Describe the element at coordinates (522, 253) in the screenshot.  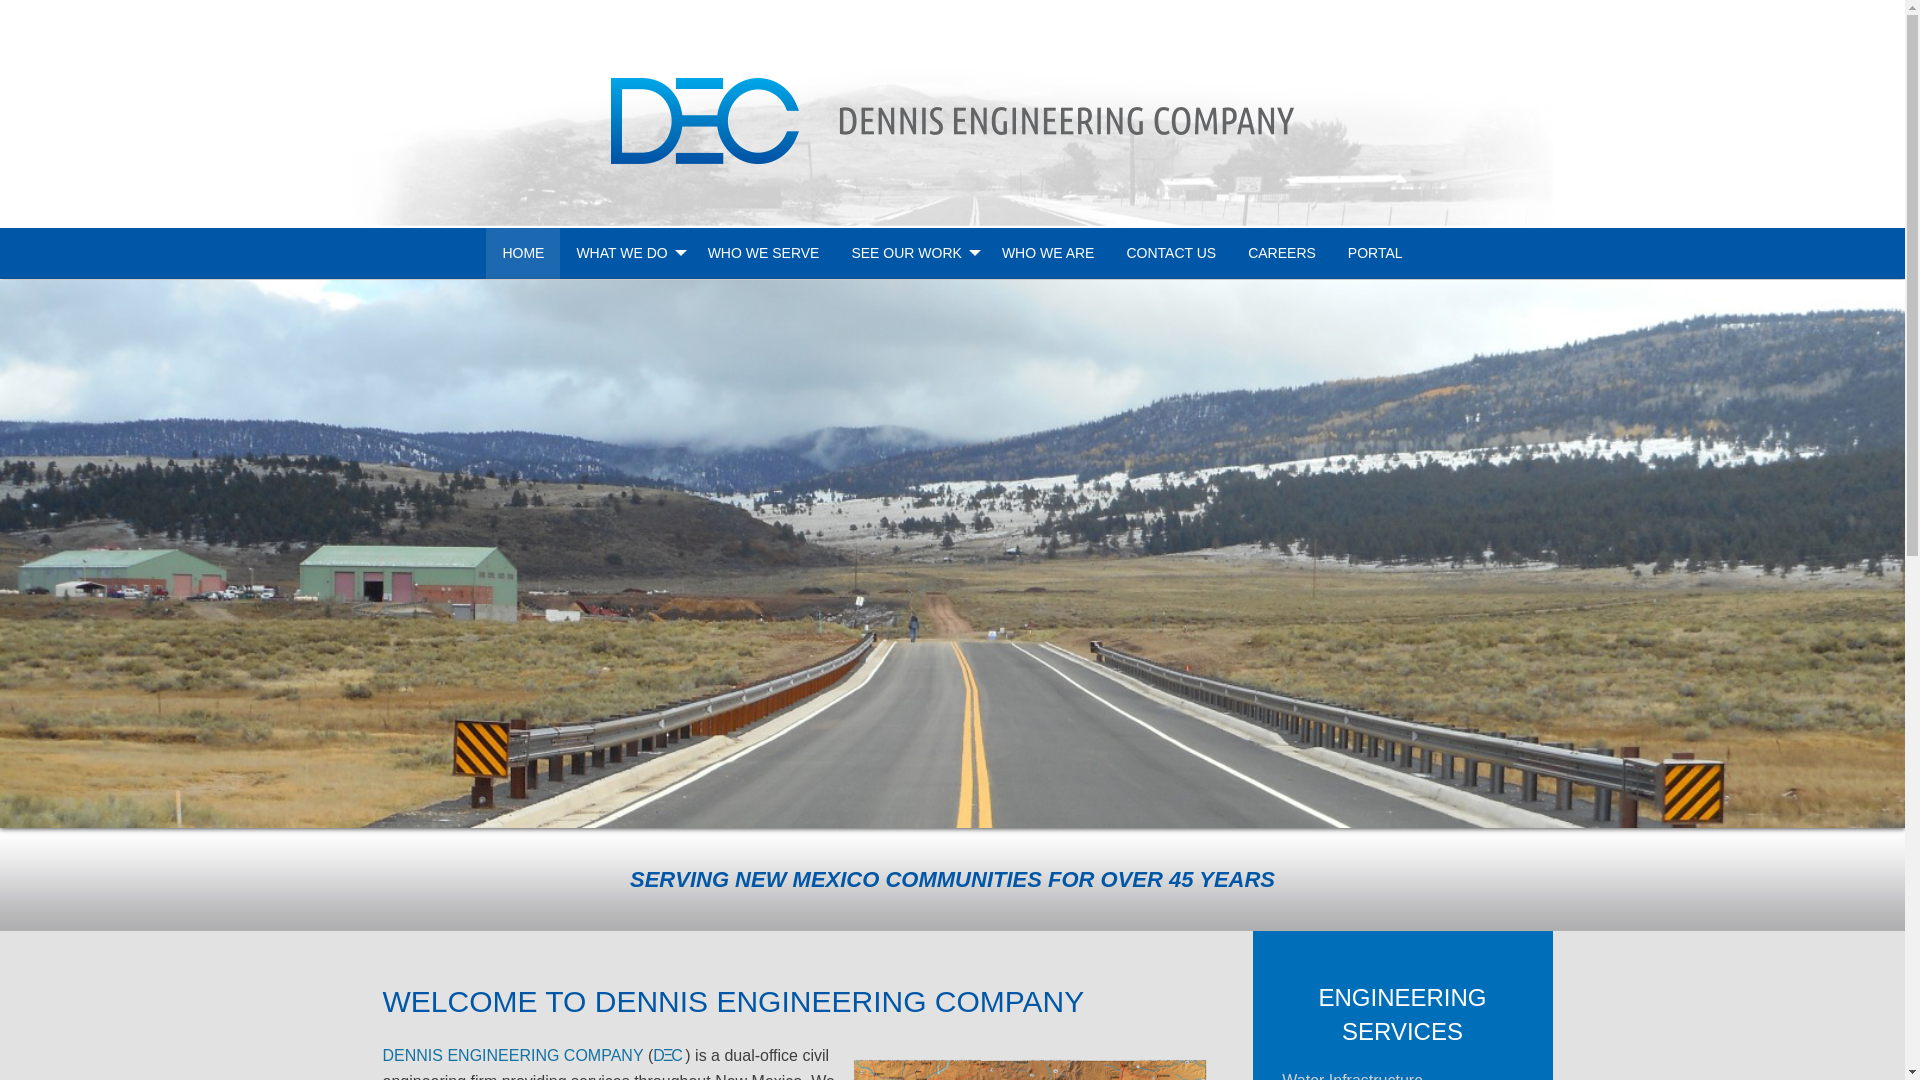
I see `HOME` at that location.